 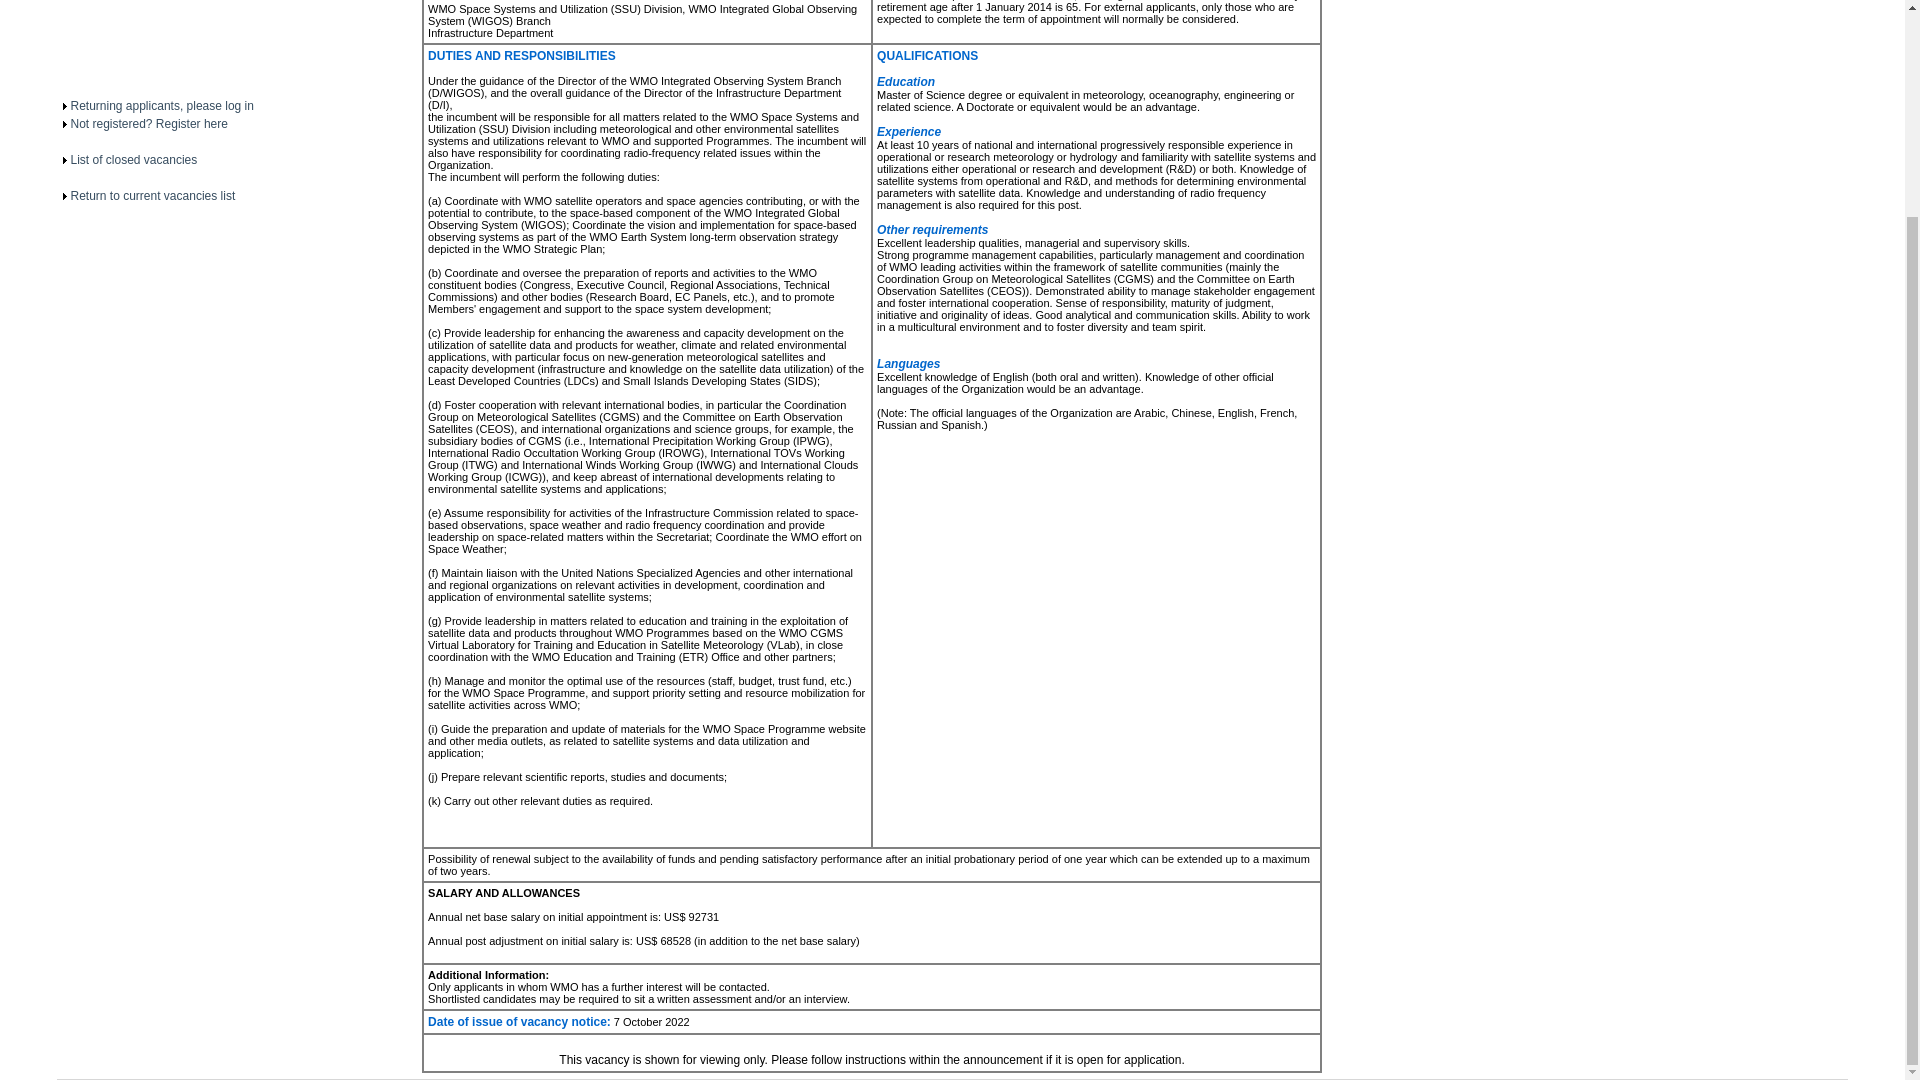 What do you see at coordinates (136, 37) in the screenshot?
I see `Twitter Tweet Button` at bounding box center [136, 37].